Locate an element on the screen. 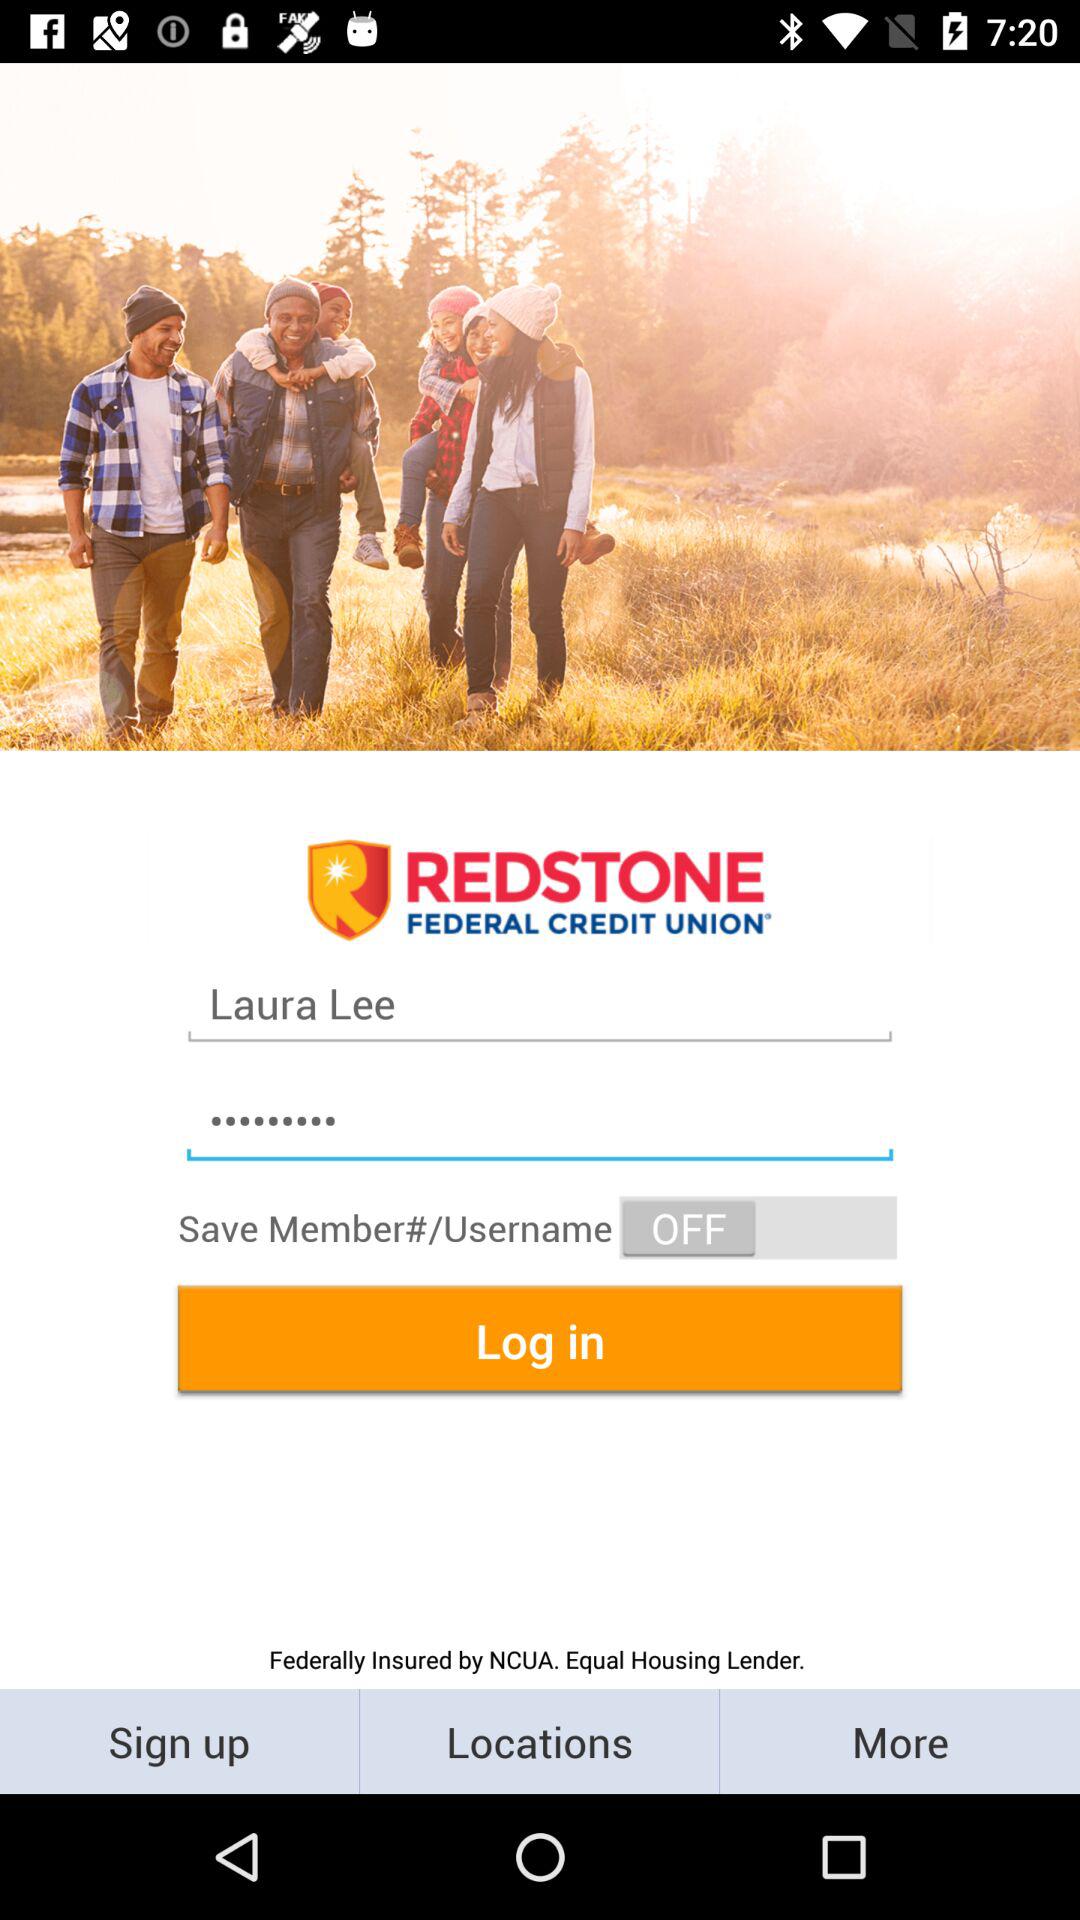  click more item is located at coordinates (900, 1740).